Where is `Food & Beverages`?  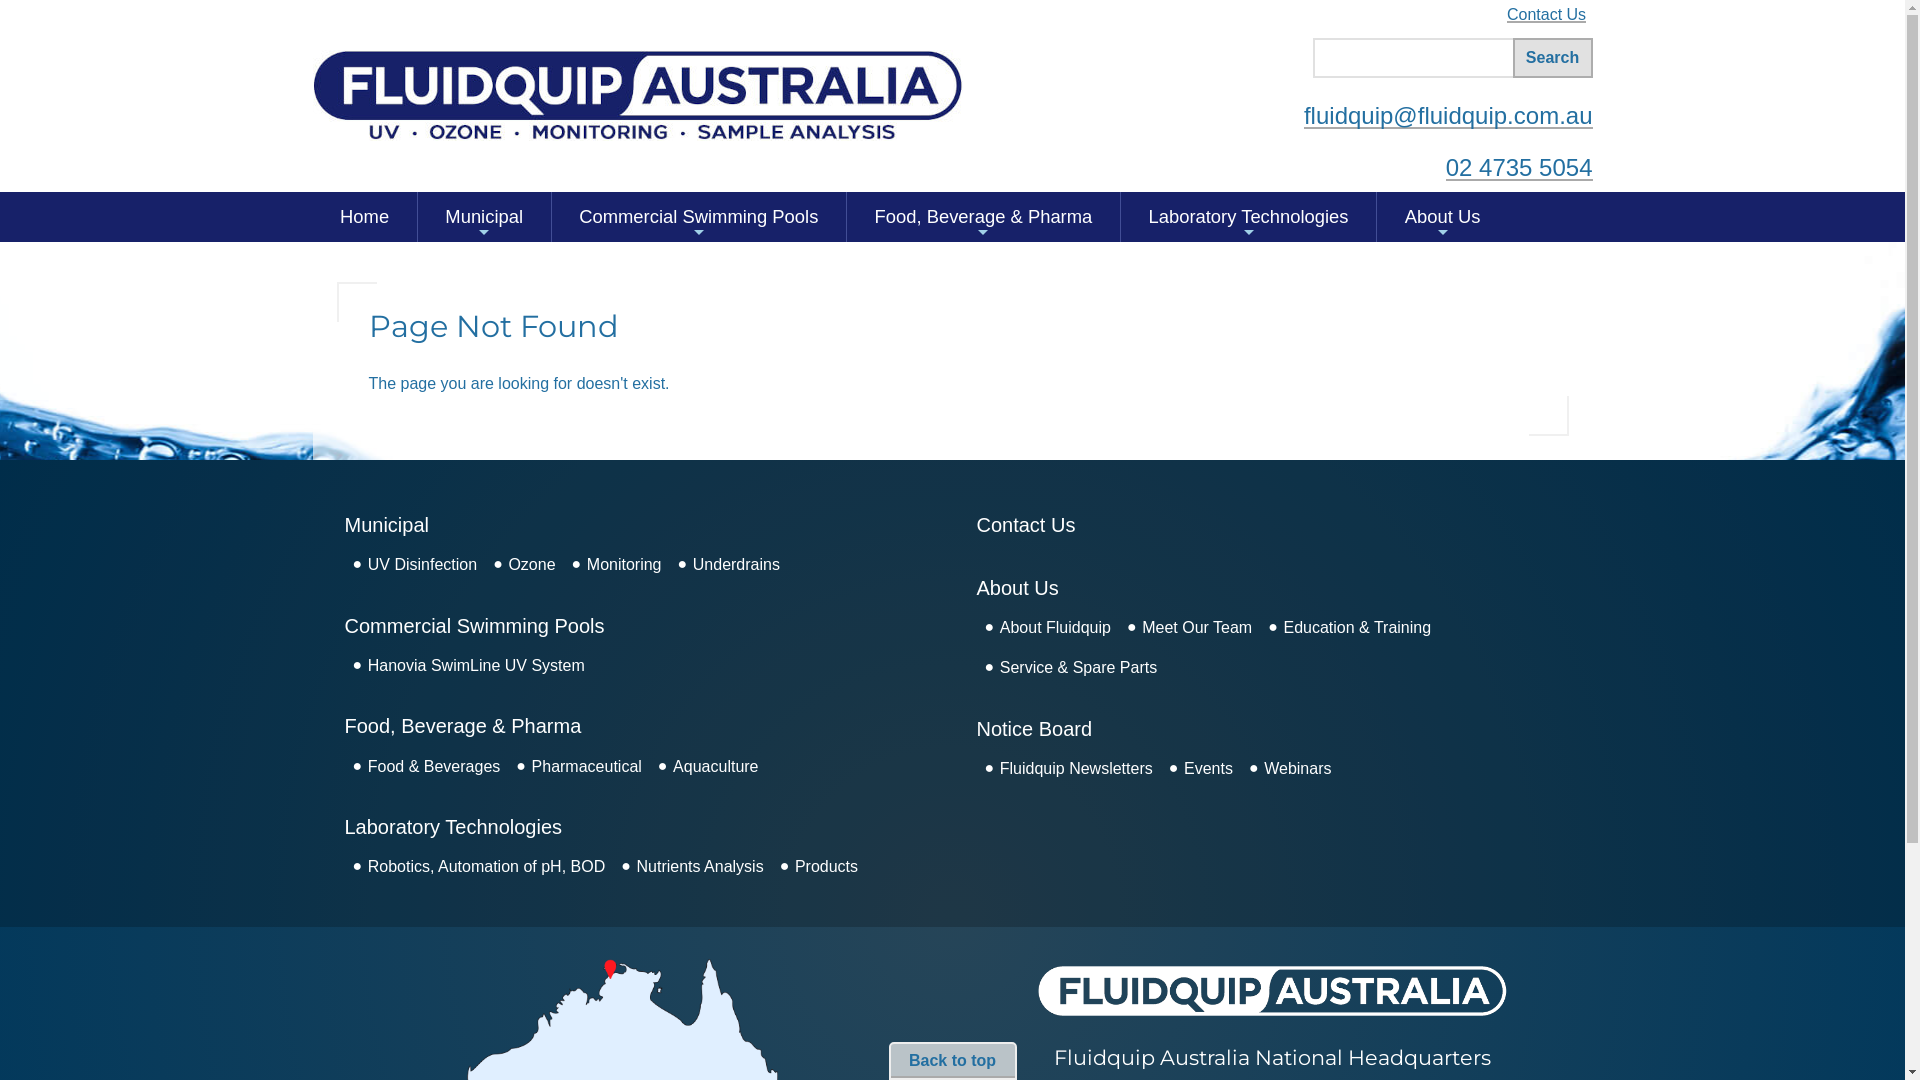
Food & Beverages is located at coordinates (434, 766).